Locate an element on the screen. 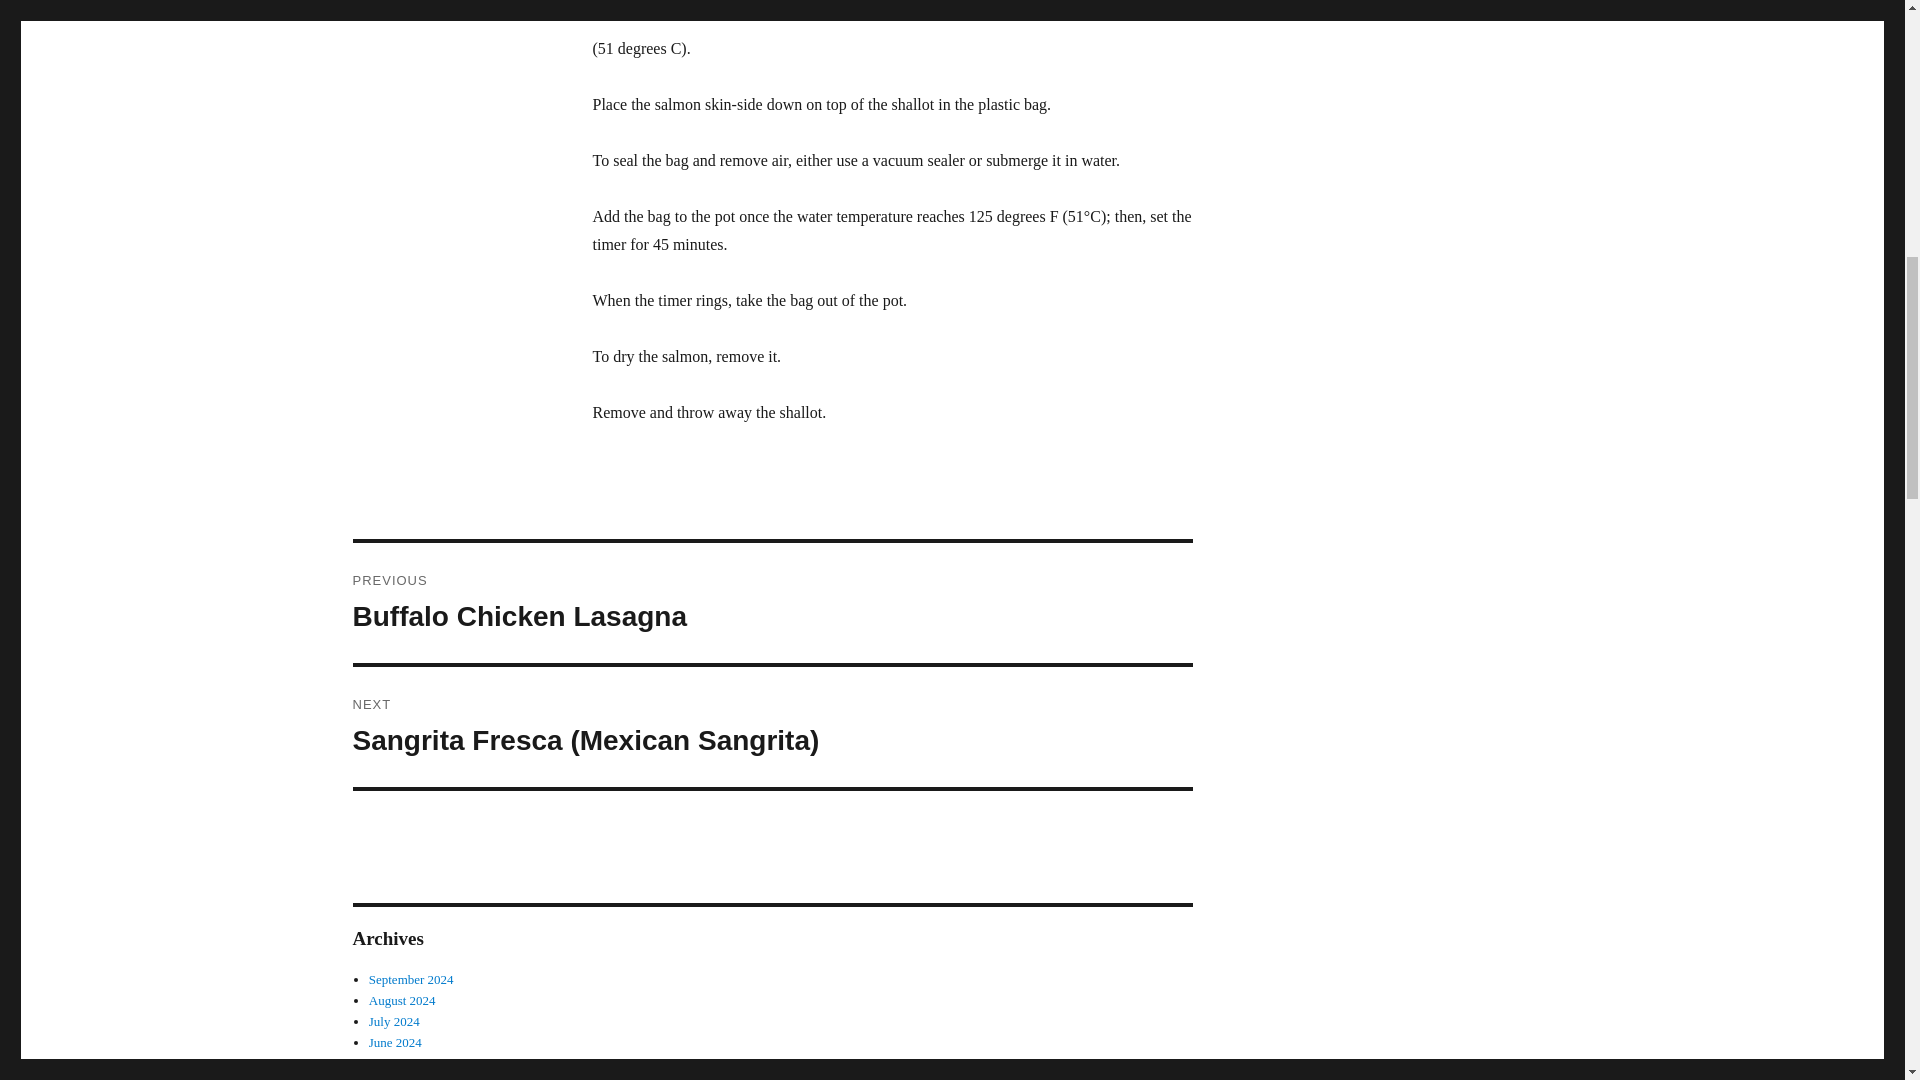 Image resolution: width=1920 pixels, height=1080 pixels. April 2024 is located at coordinates (397, 1078).